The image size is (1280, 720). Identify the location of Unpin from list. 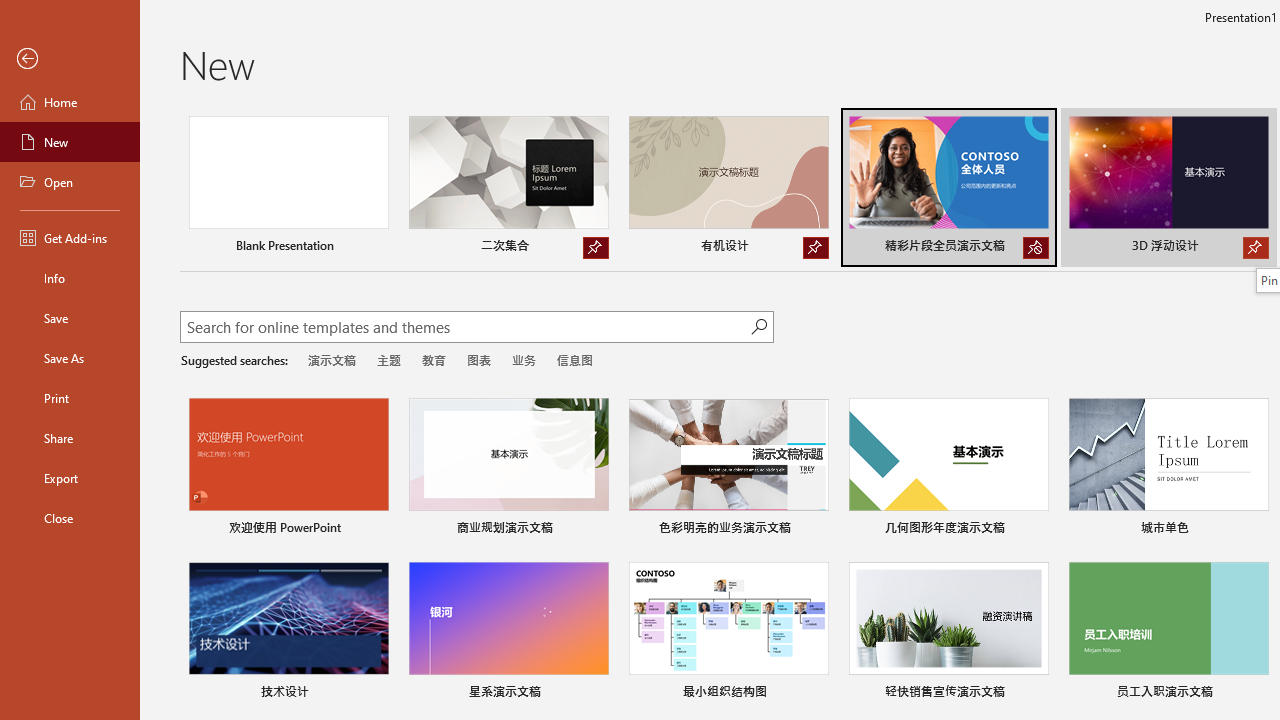
(1036, 248).